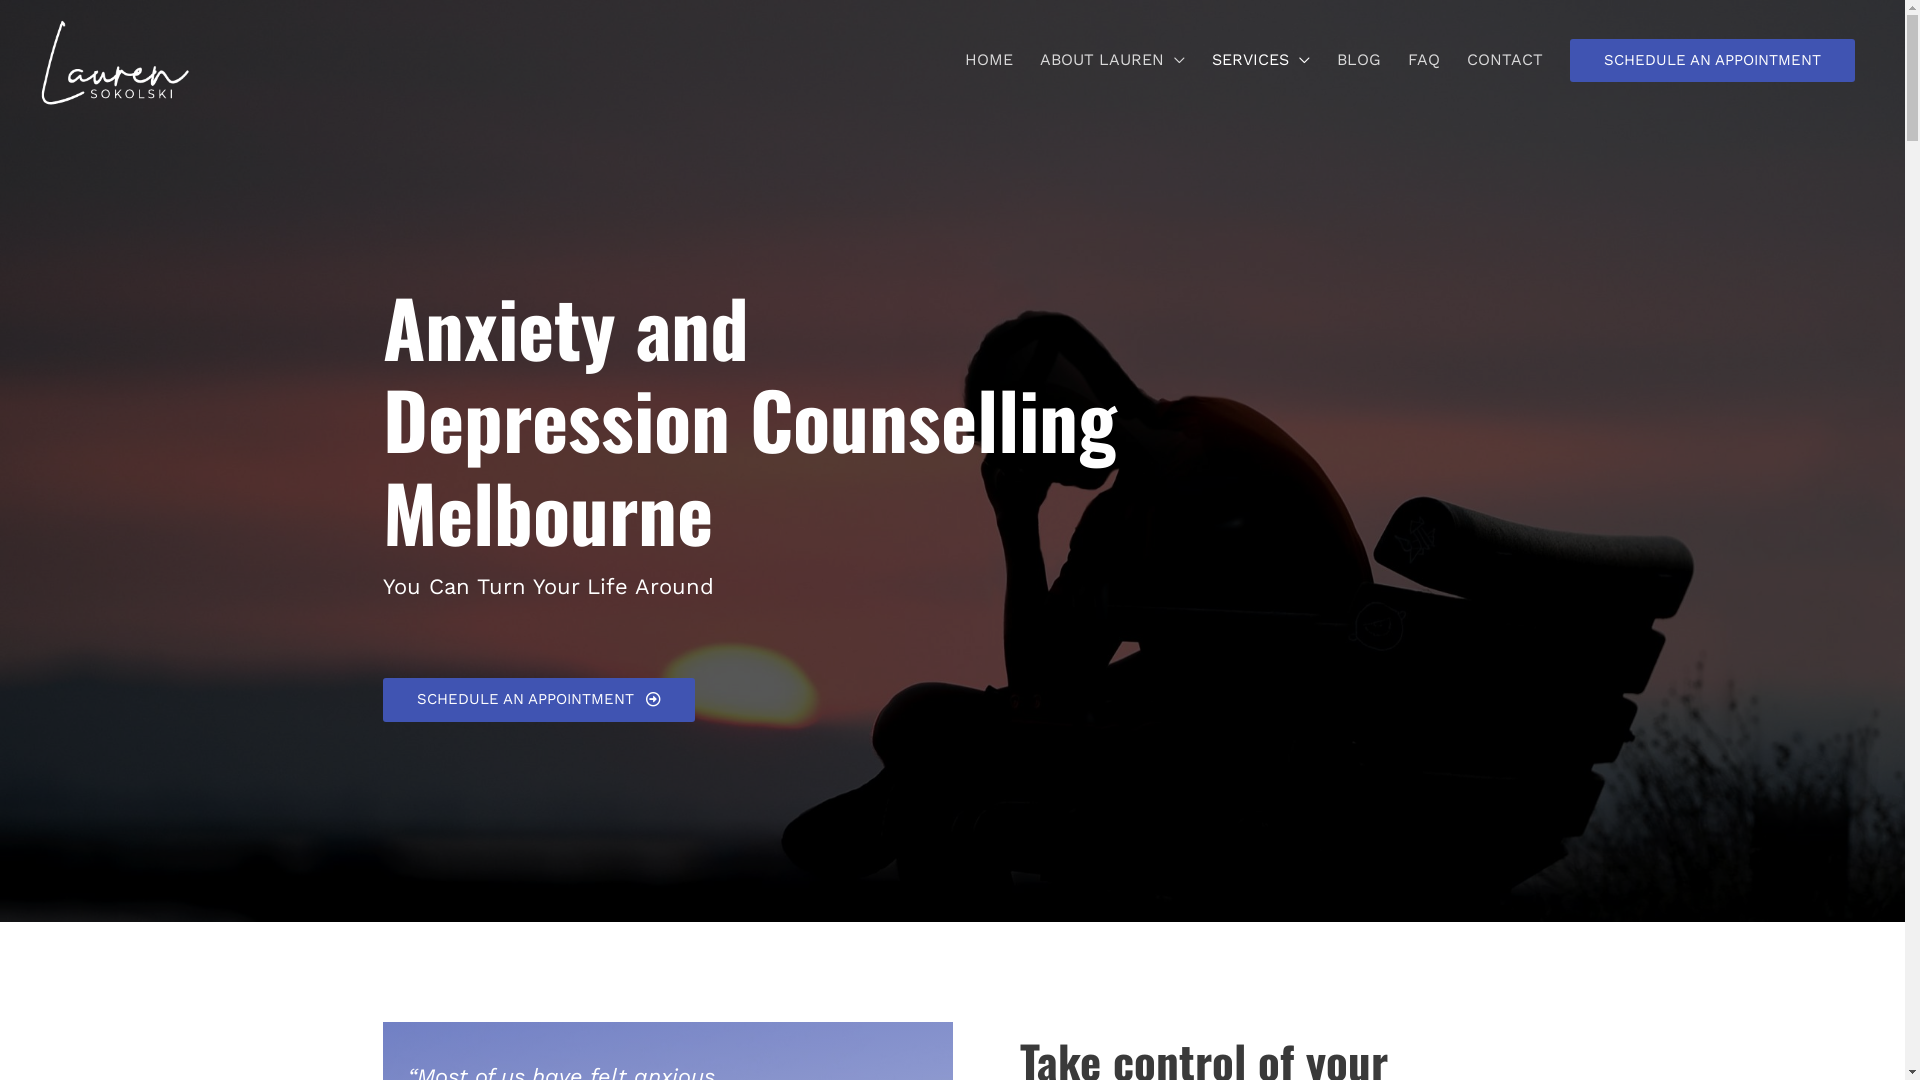 Image resolution: width=1920 pixels, height=1080 pixels. I want to click on SERVICES, so click(1262, 60).